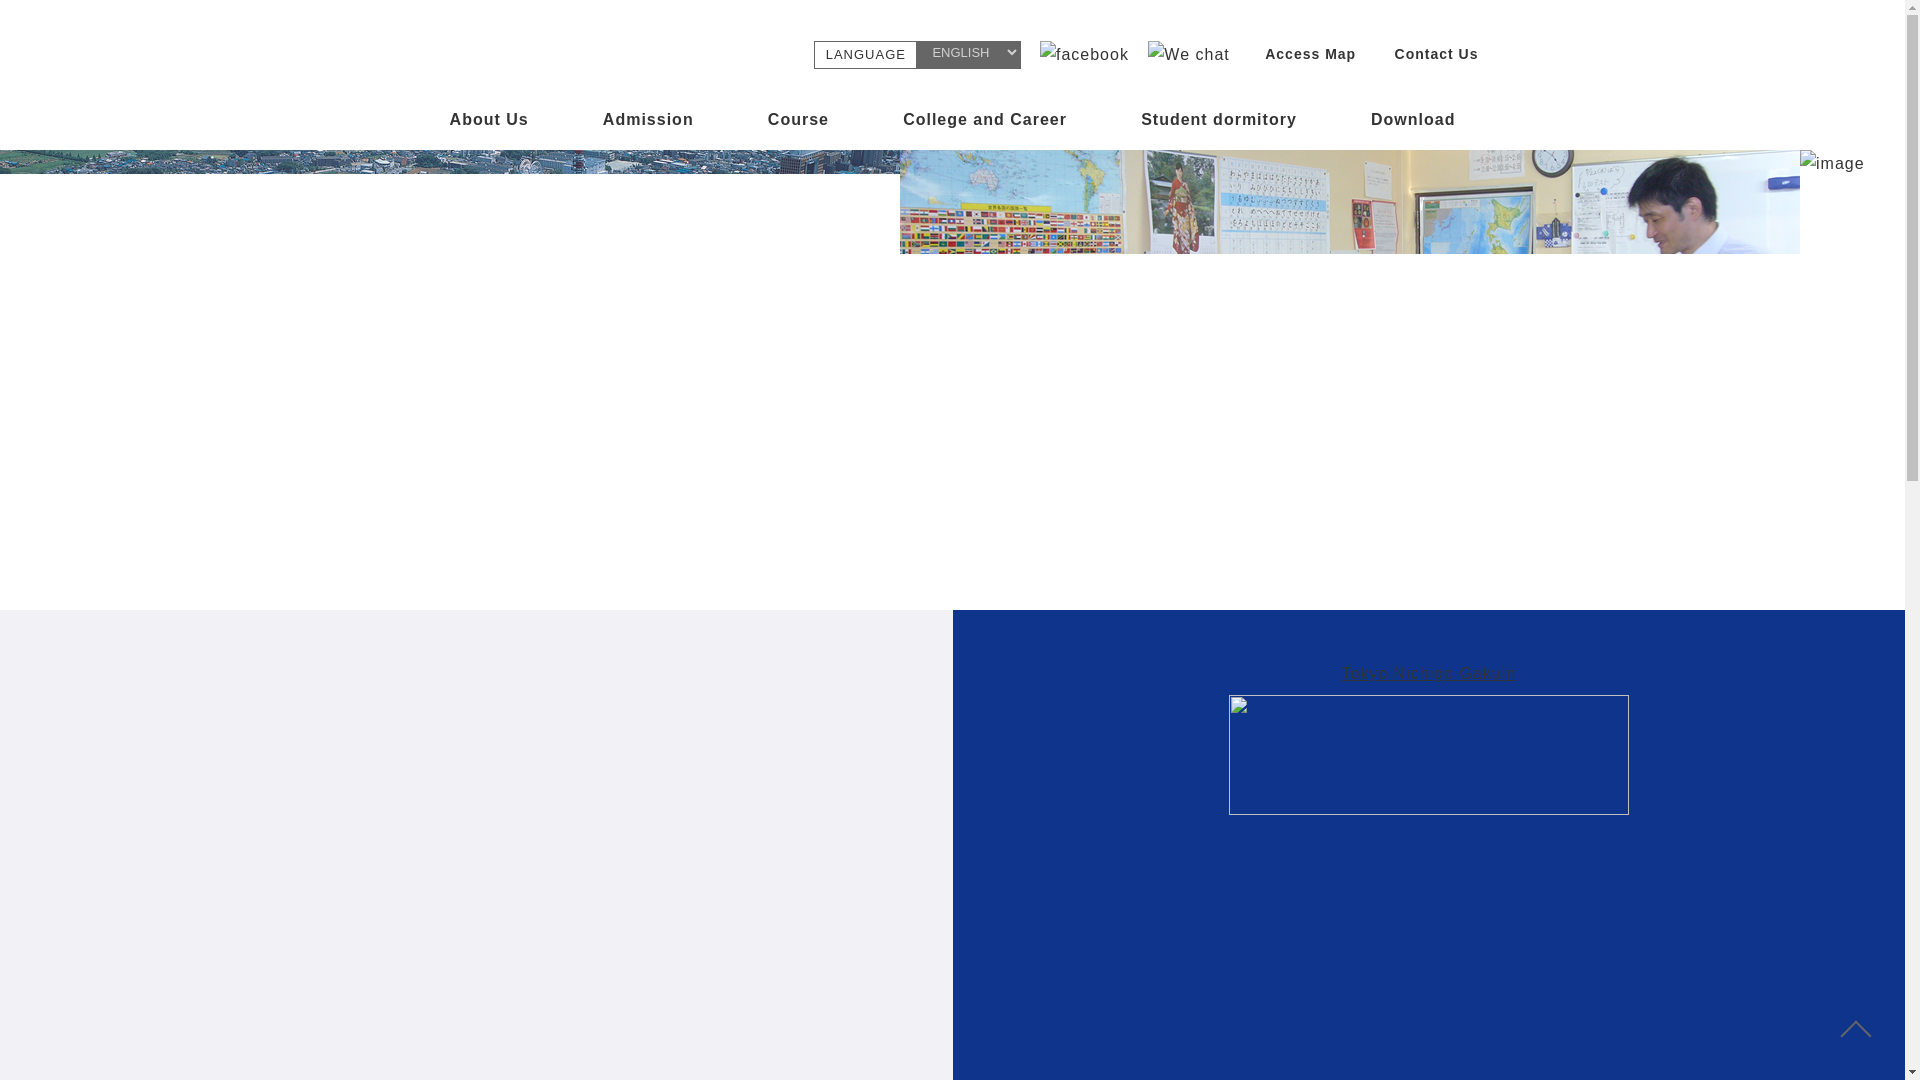 This screenshot has width=1920, height=1080. Describe the element at coordinates (648, 125) in the screenshot. I see `Admission` at that location.